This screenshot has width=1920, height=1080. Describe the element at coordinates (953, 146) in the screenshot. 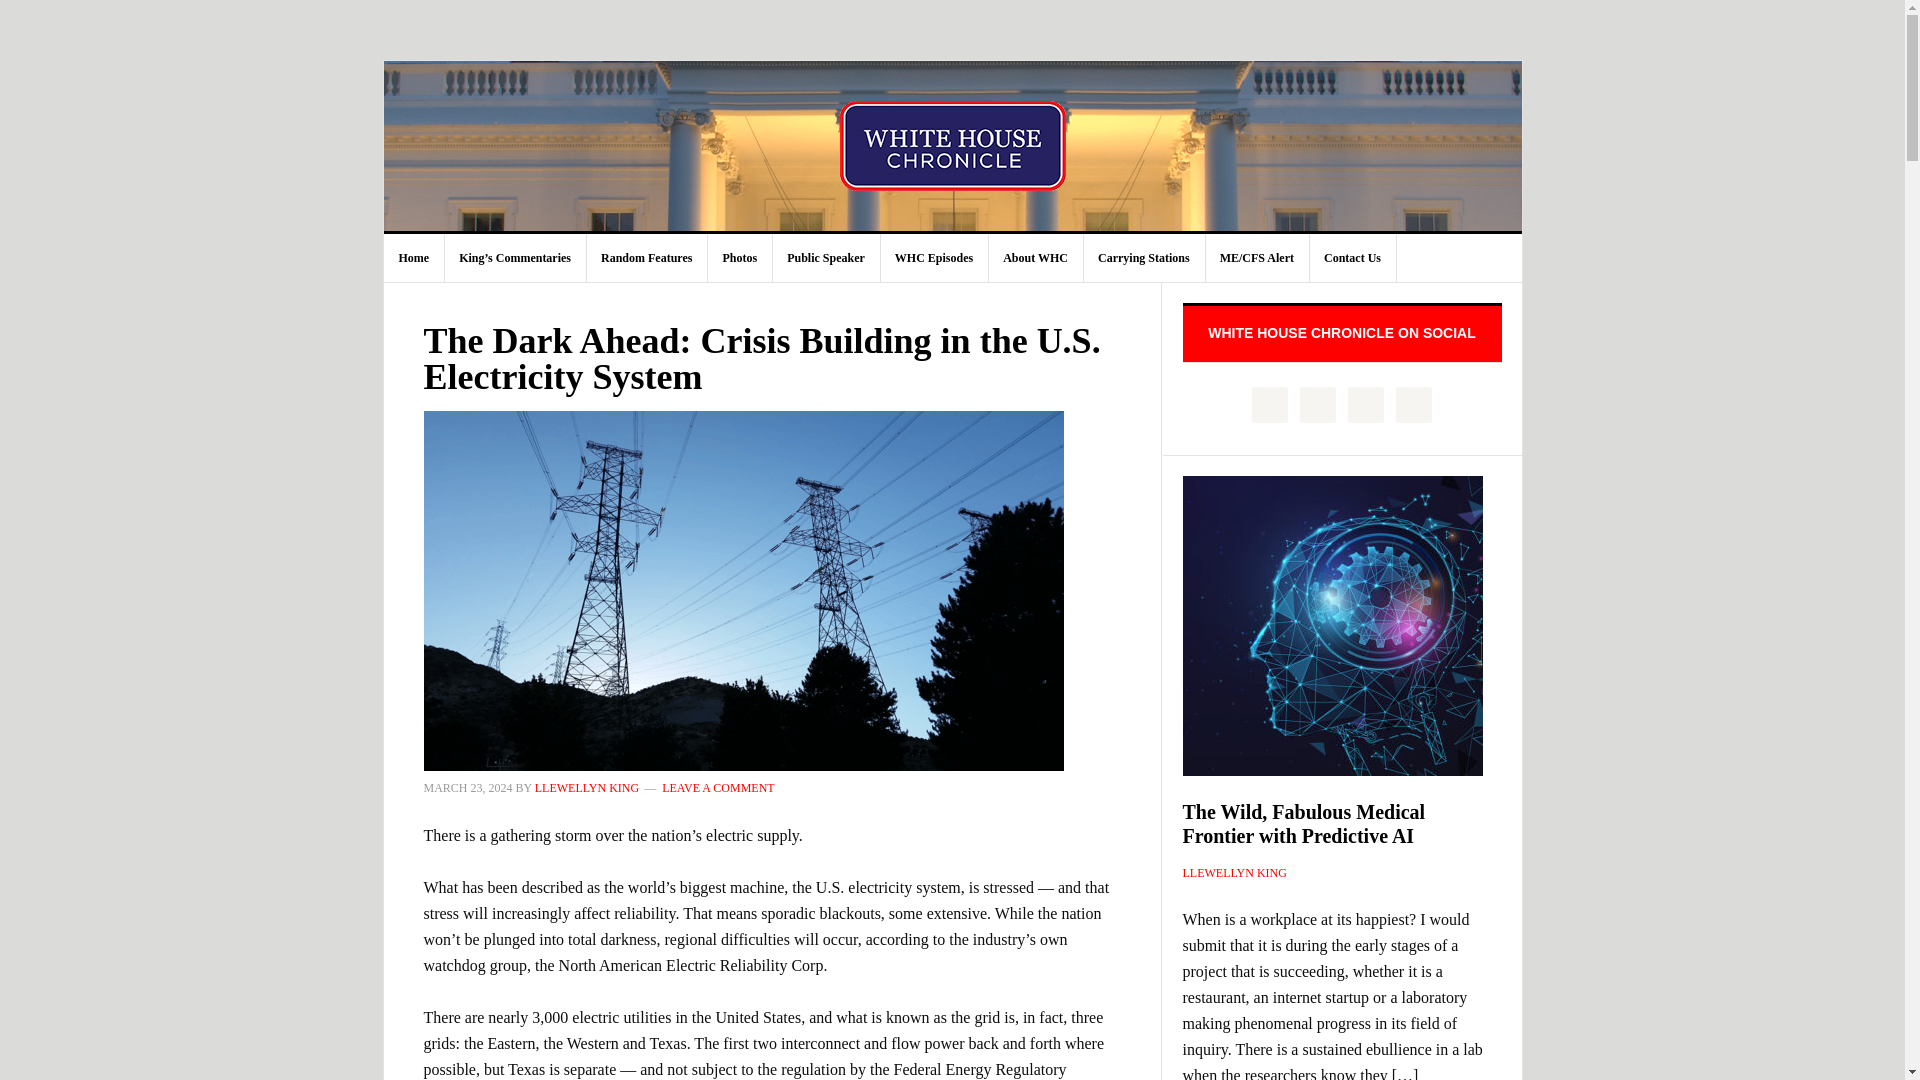

I see `WHITE HOUSE CHRONICLE` at that location.